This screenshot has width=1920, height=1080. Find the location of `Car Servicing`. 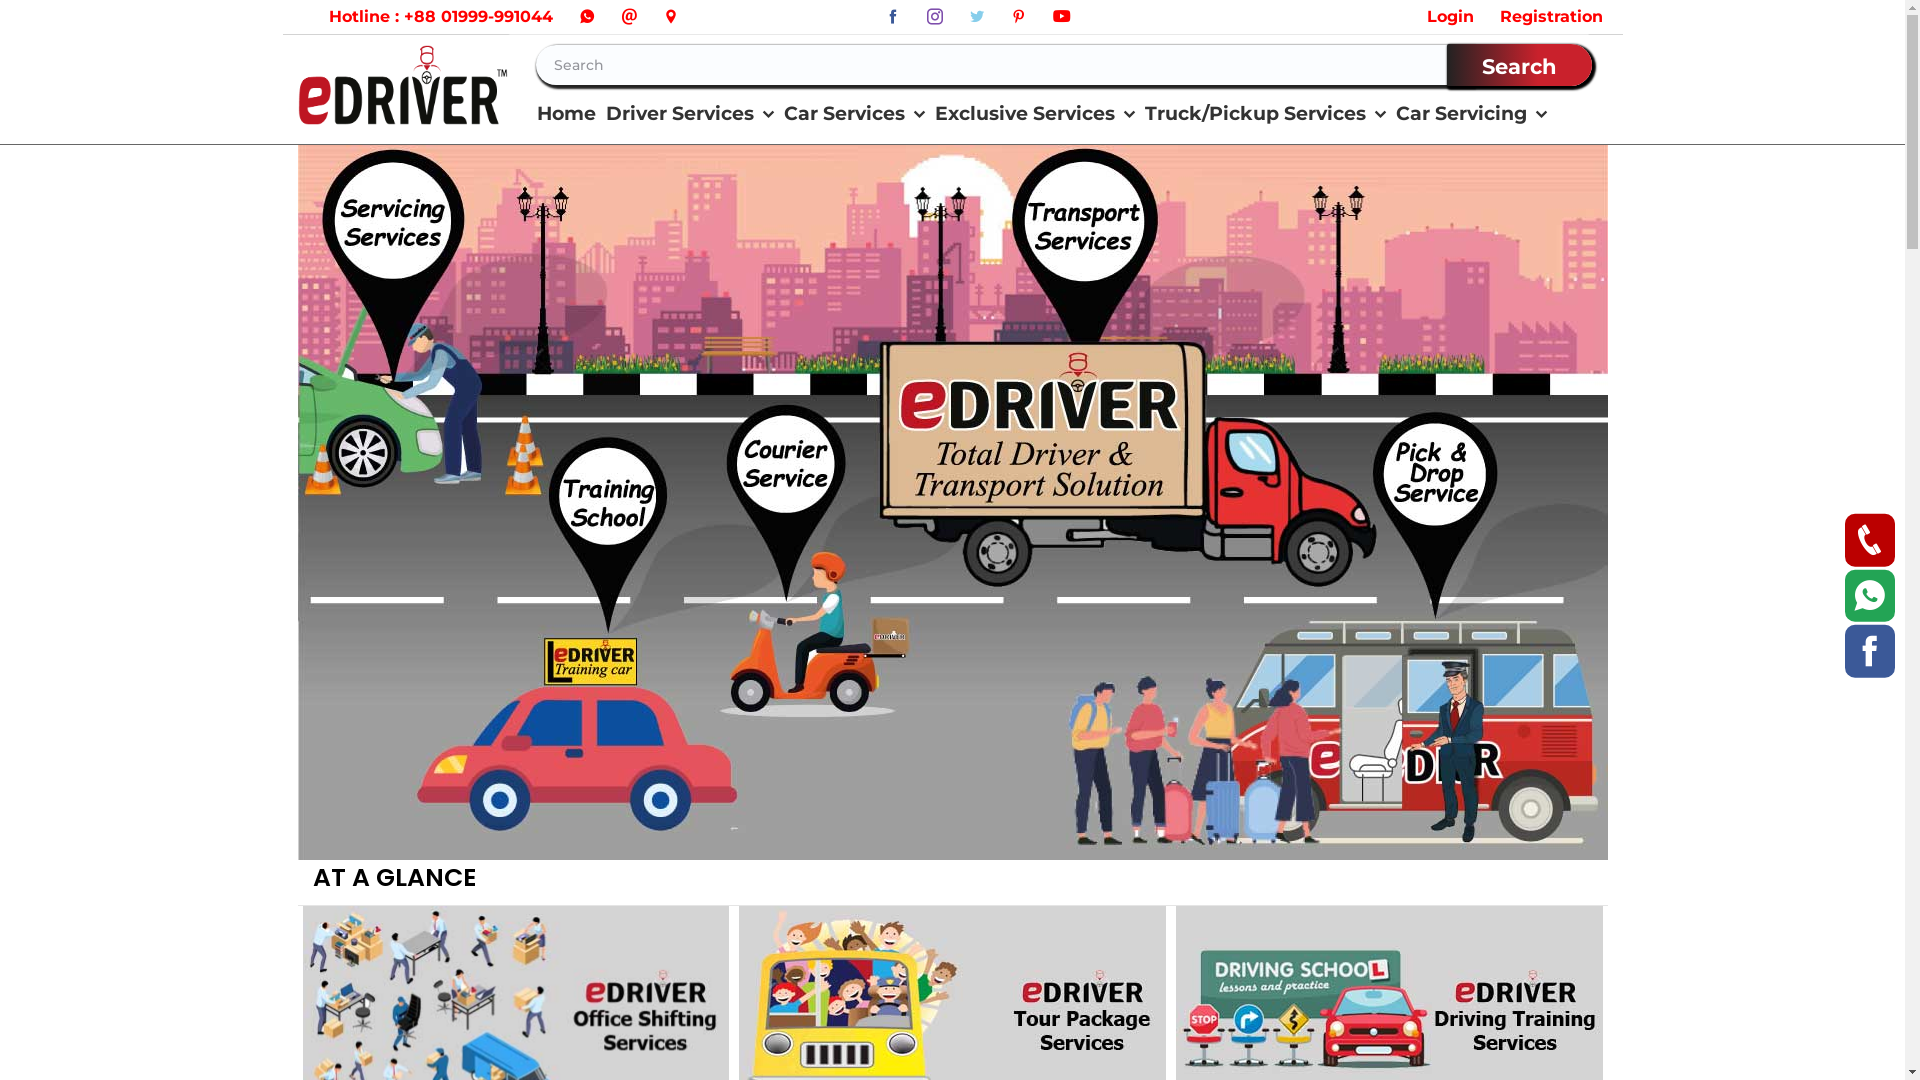

Car Servicing is located at coordinates (1474, 114).